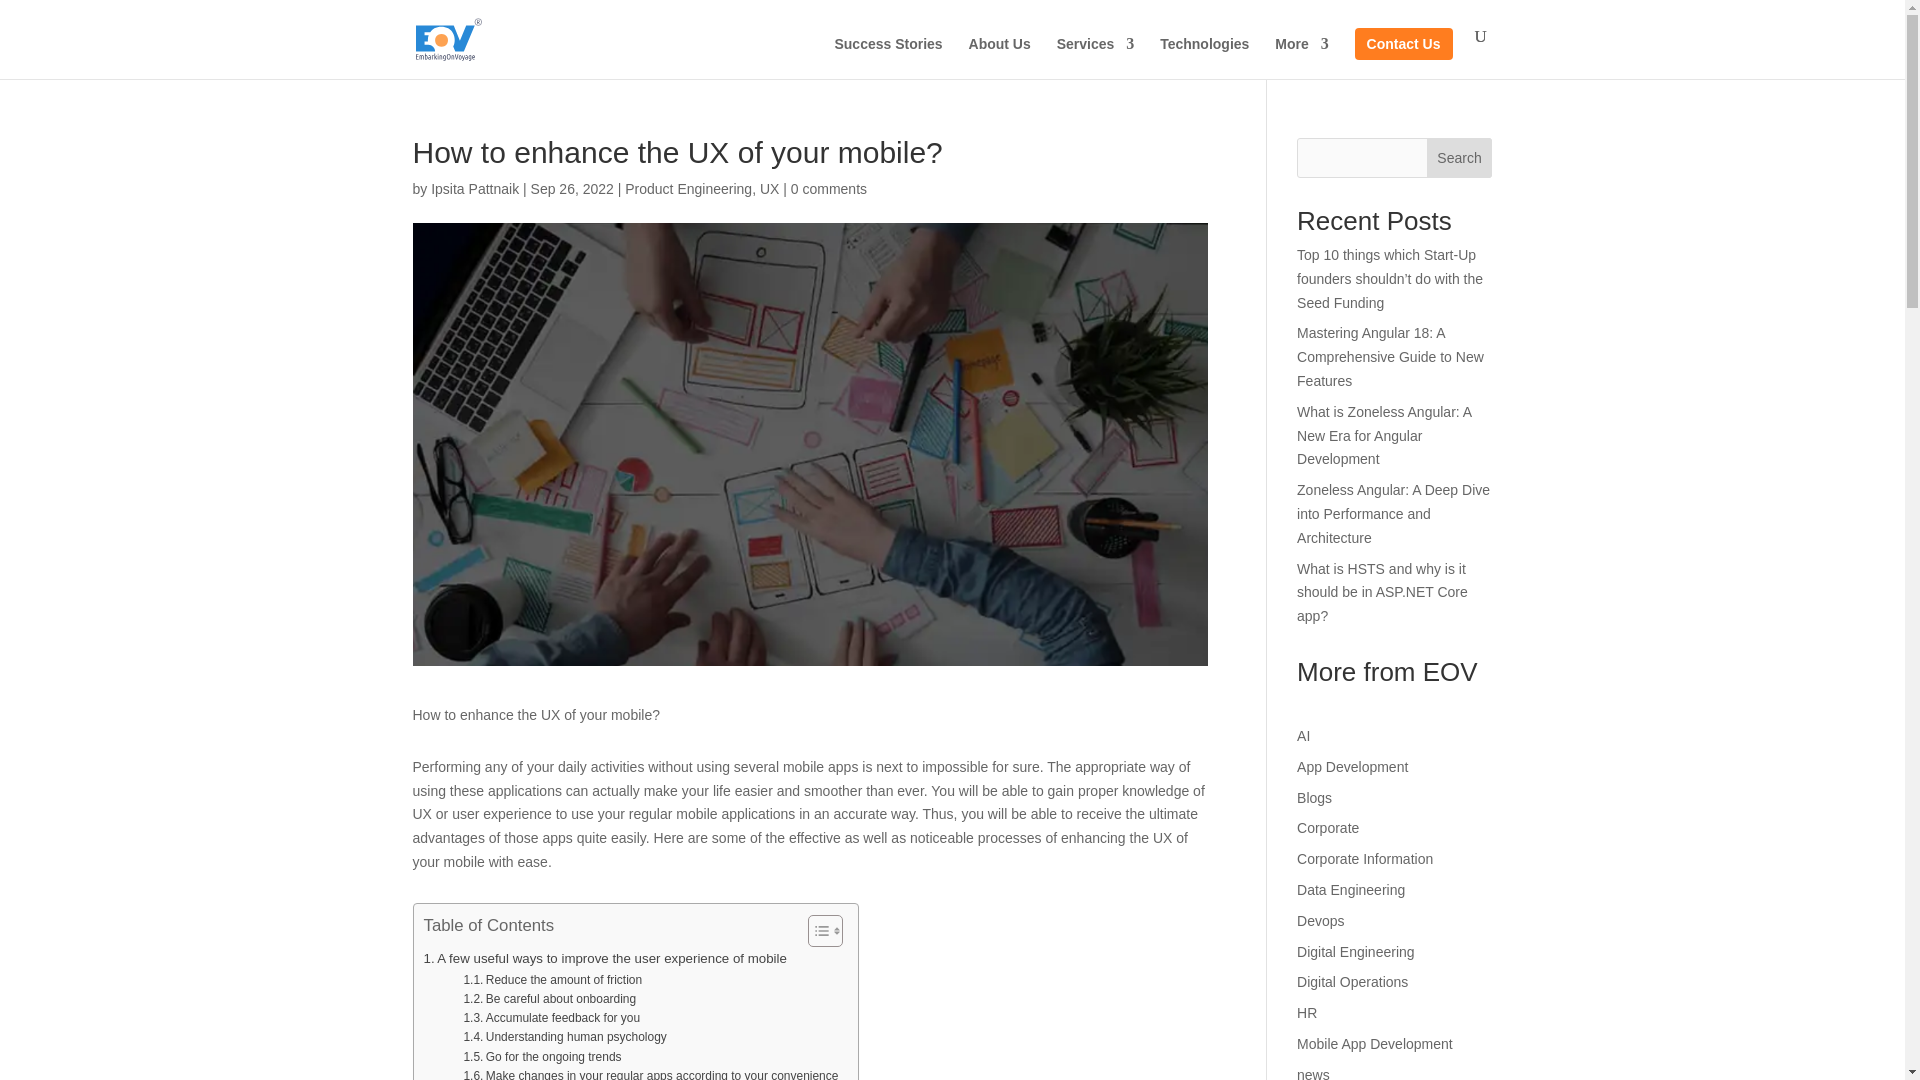  Describe the element at coordinates (1404, 44) in the screenshot. I see `Contact Us` at that location.